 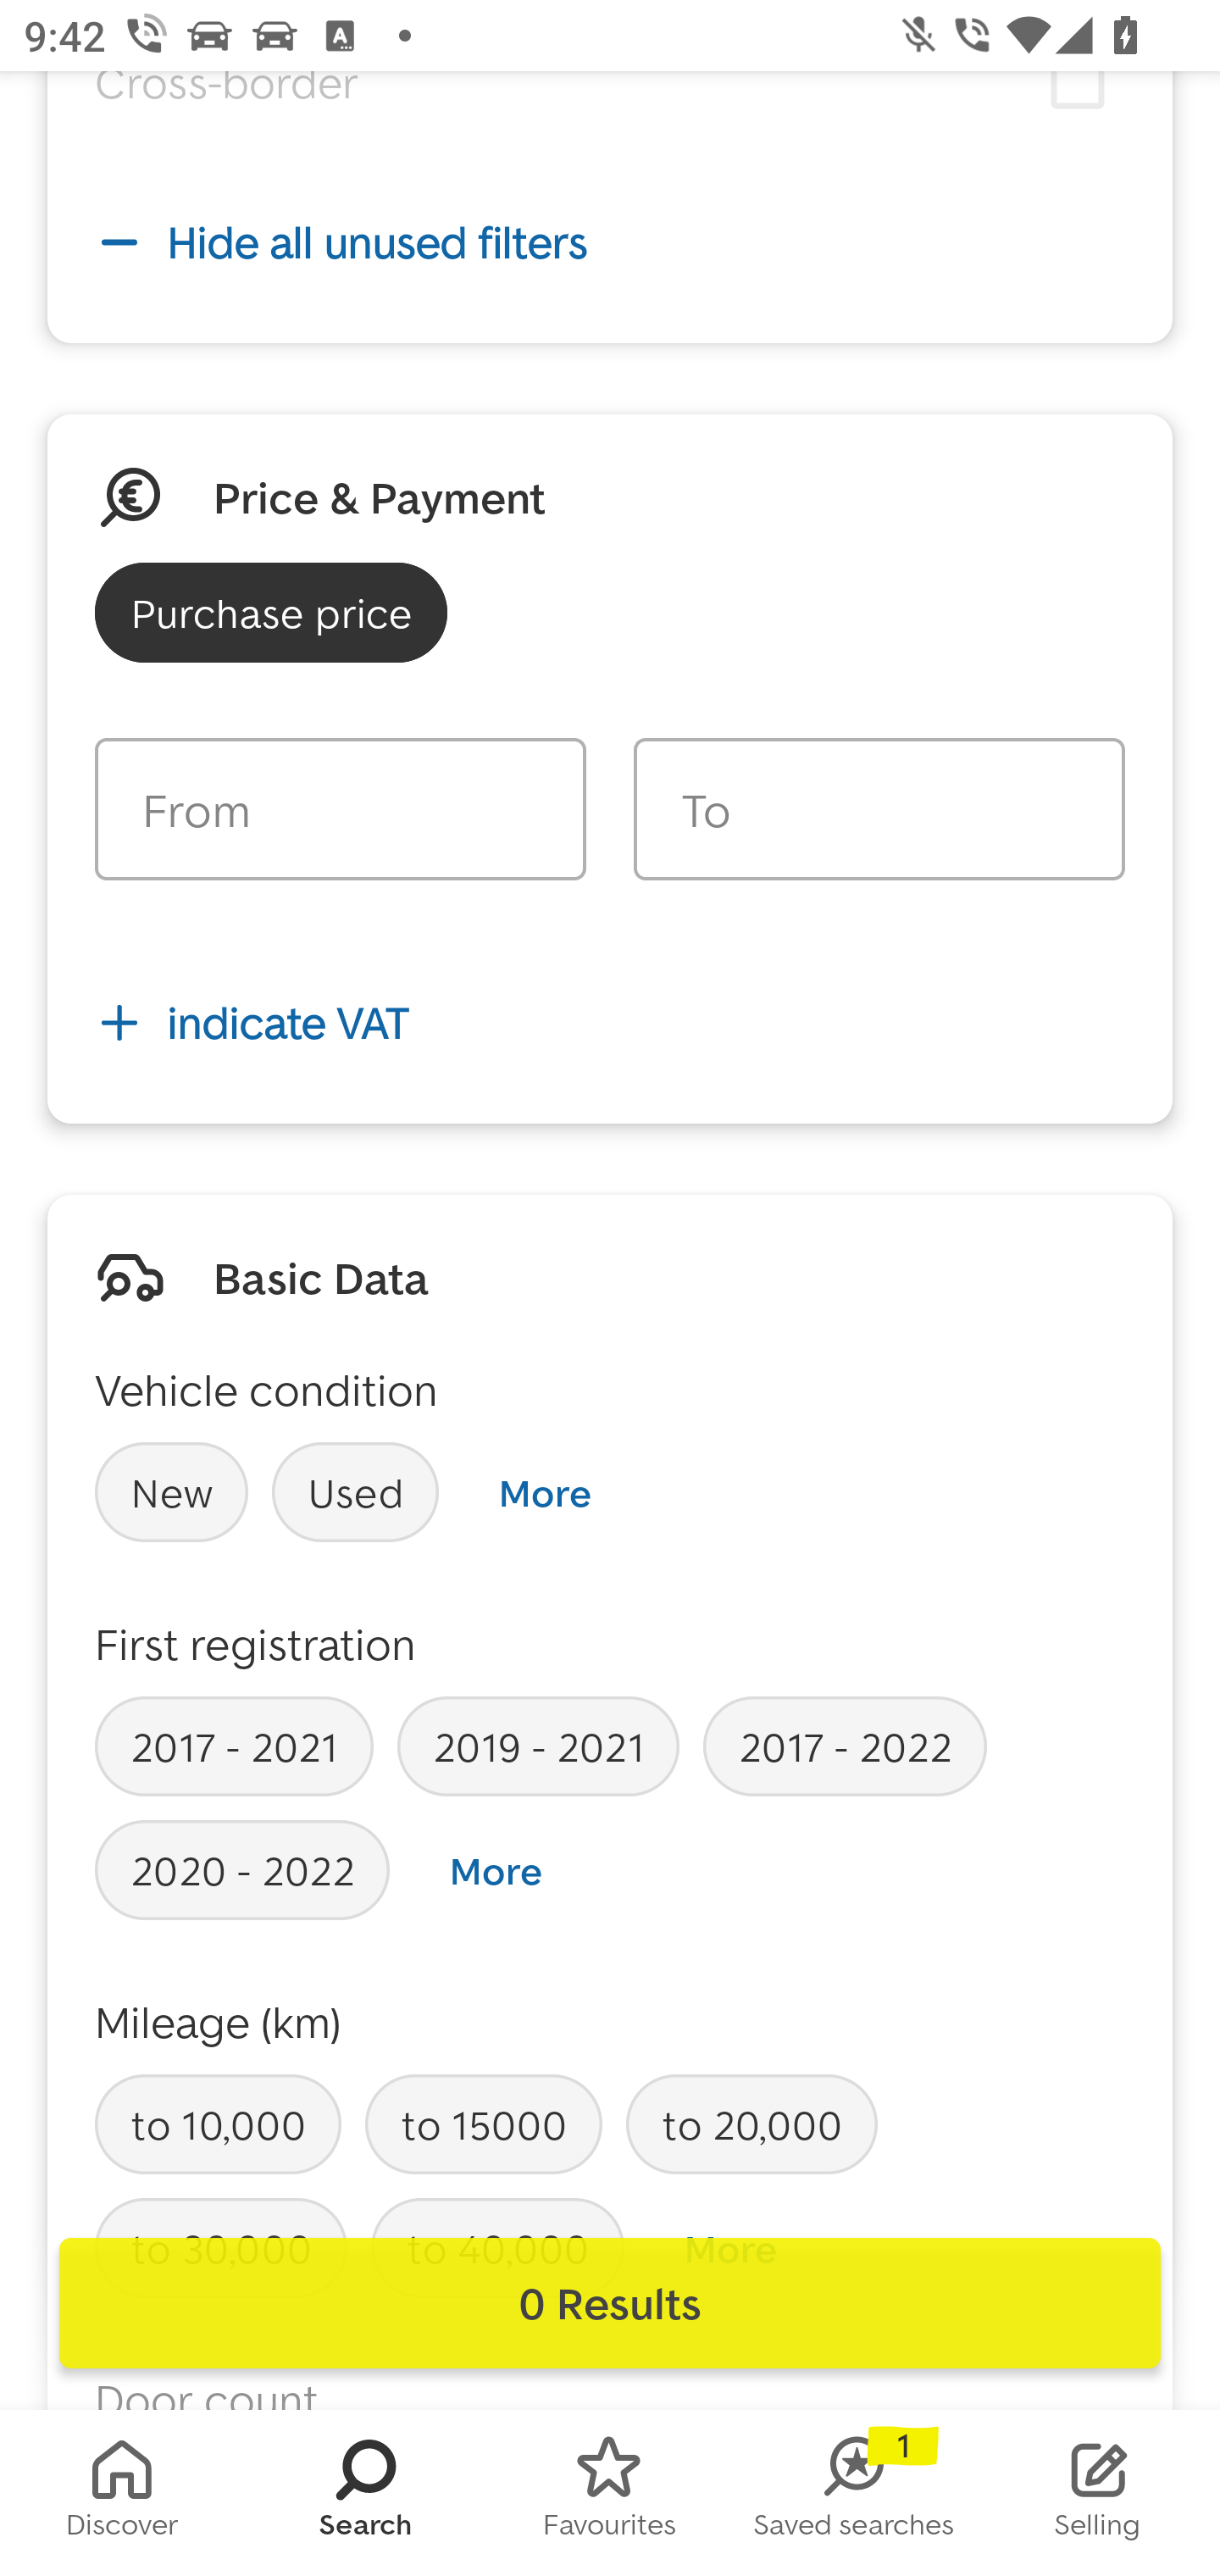 What do you see at coordinates (242, 1869) in the screenshot?
I see `2020 - 2022` at bounding box center [242, 1869].